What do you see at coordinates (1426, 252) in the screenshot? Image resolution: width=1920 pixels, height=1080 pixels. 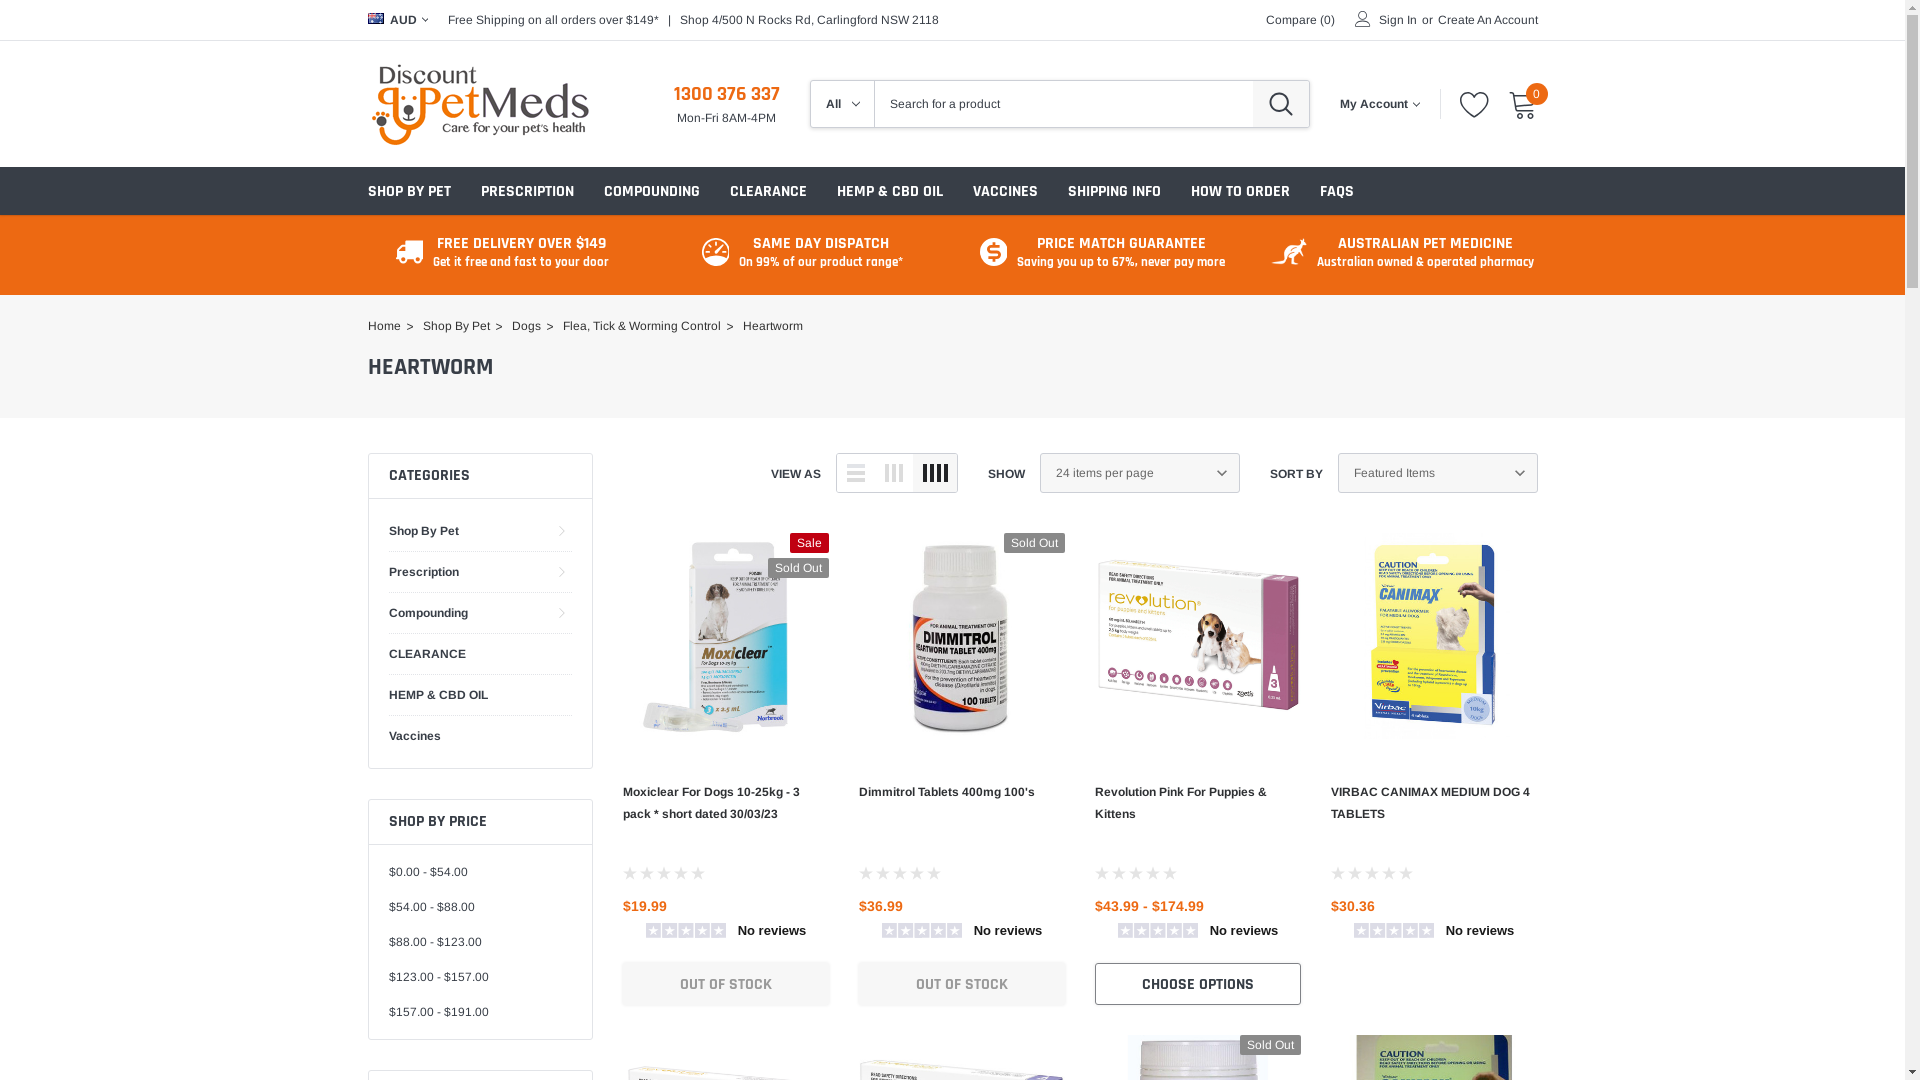 I see `AUSTRALIAN PET MEDICINE
Australian owned & operated pharmacy` at bounding box center [1426, 252].